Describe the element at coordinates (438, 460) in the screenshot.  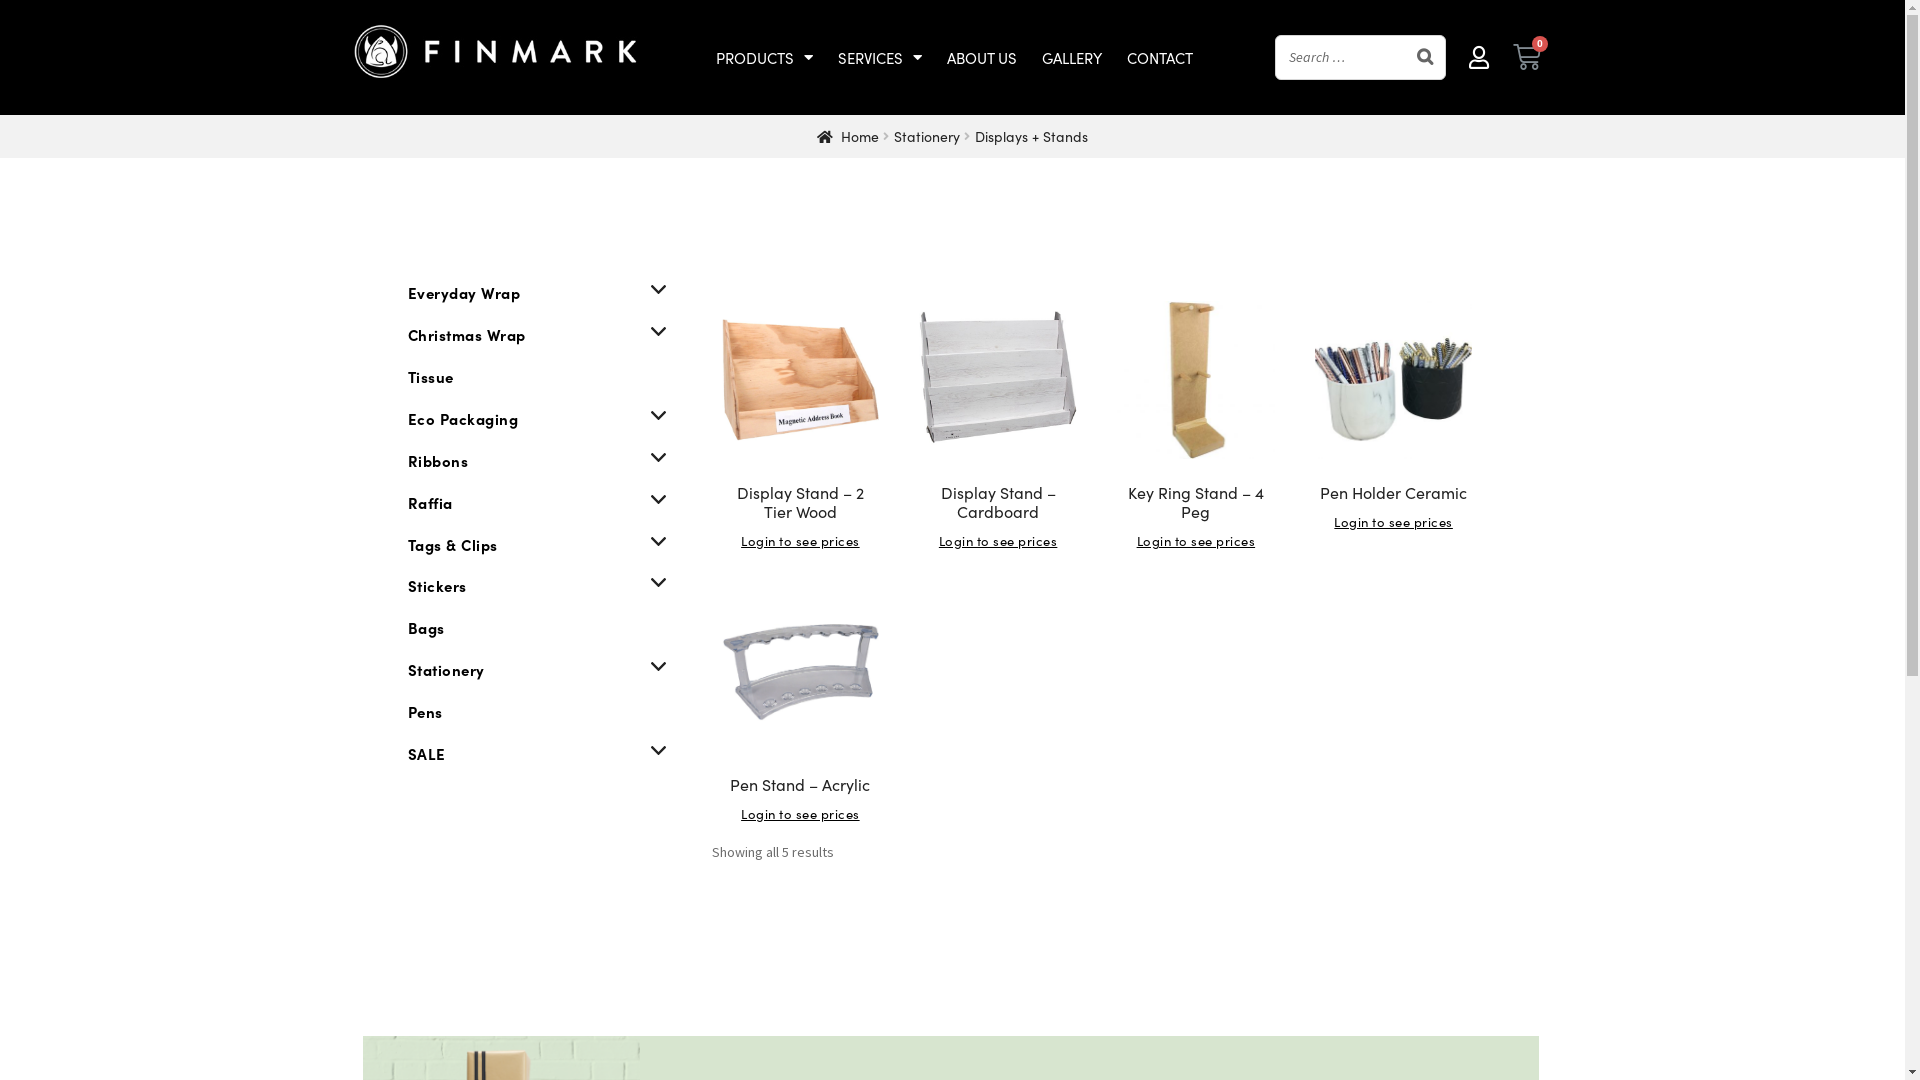
I see `Ribbons` at that location.